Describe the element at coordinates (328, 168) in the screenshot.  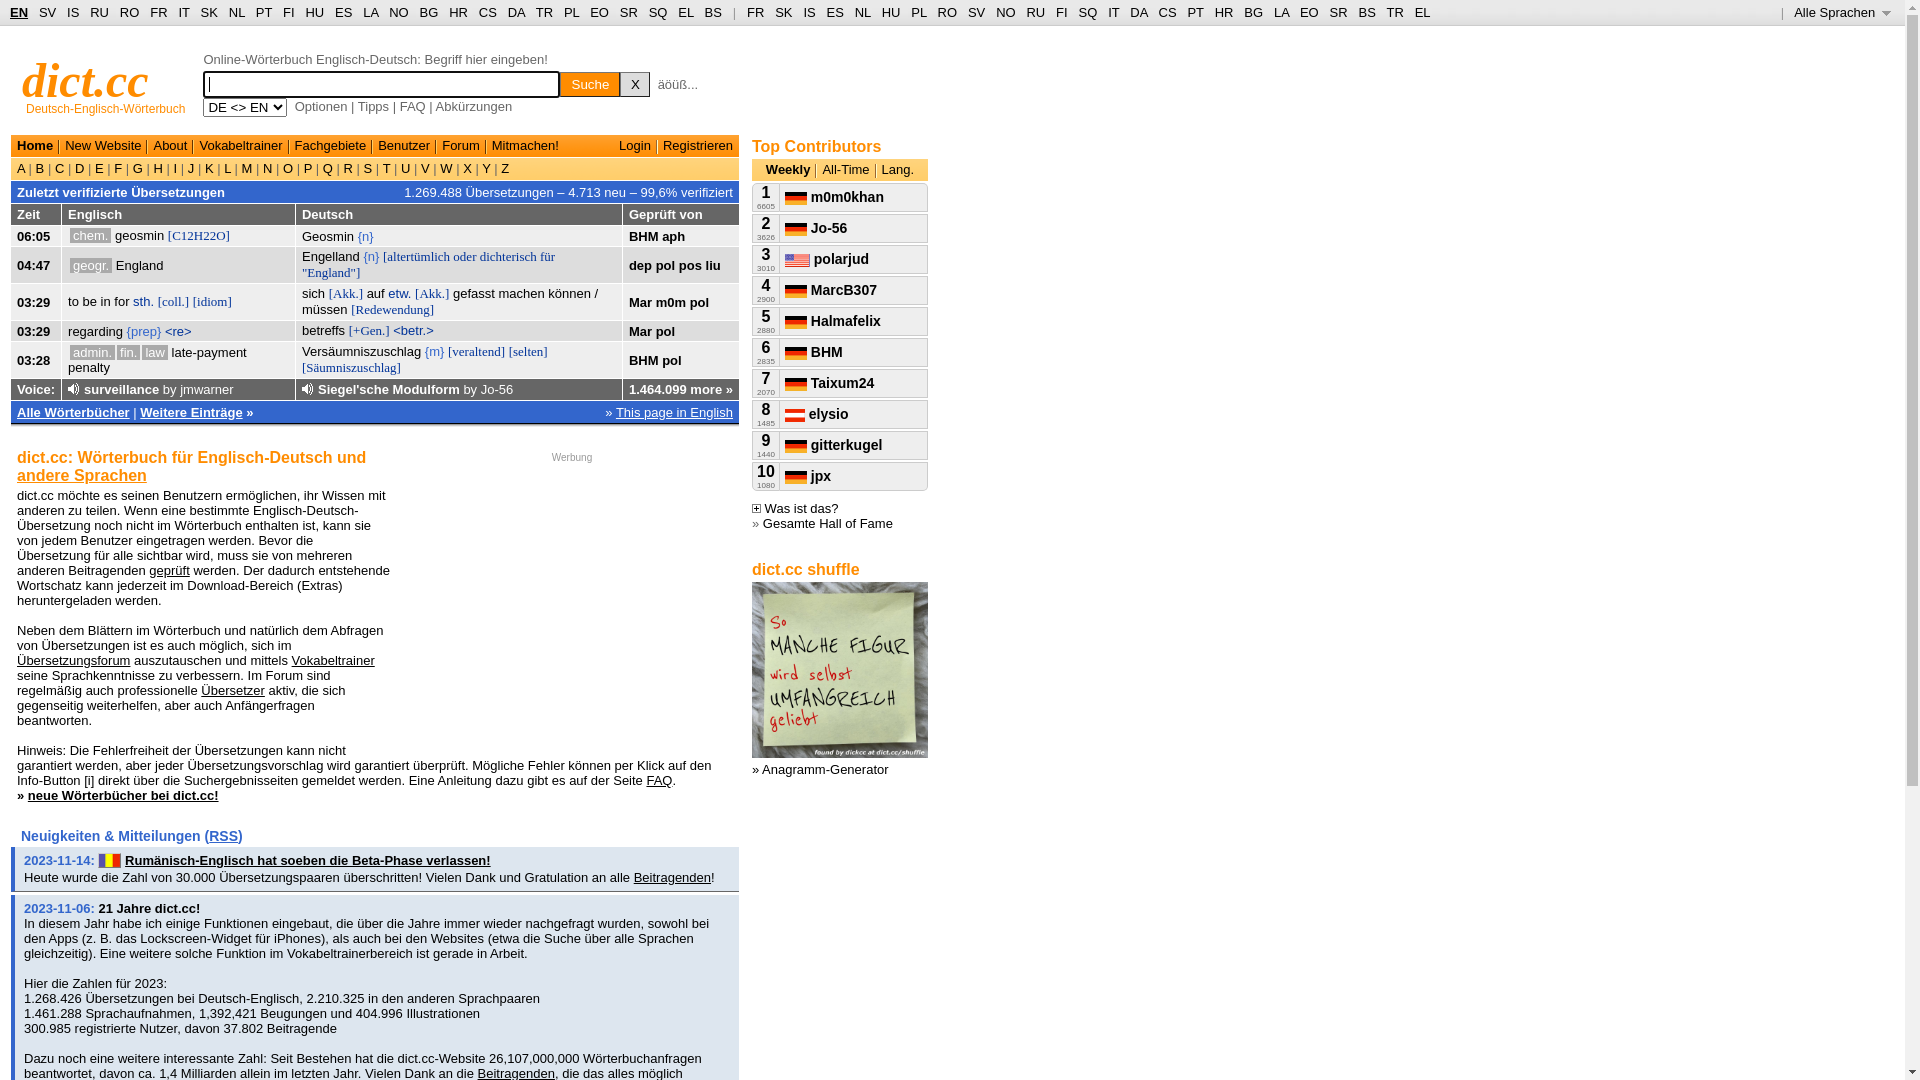
I see `Q` at that location.